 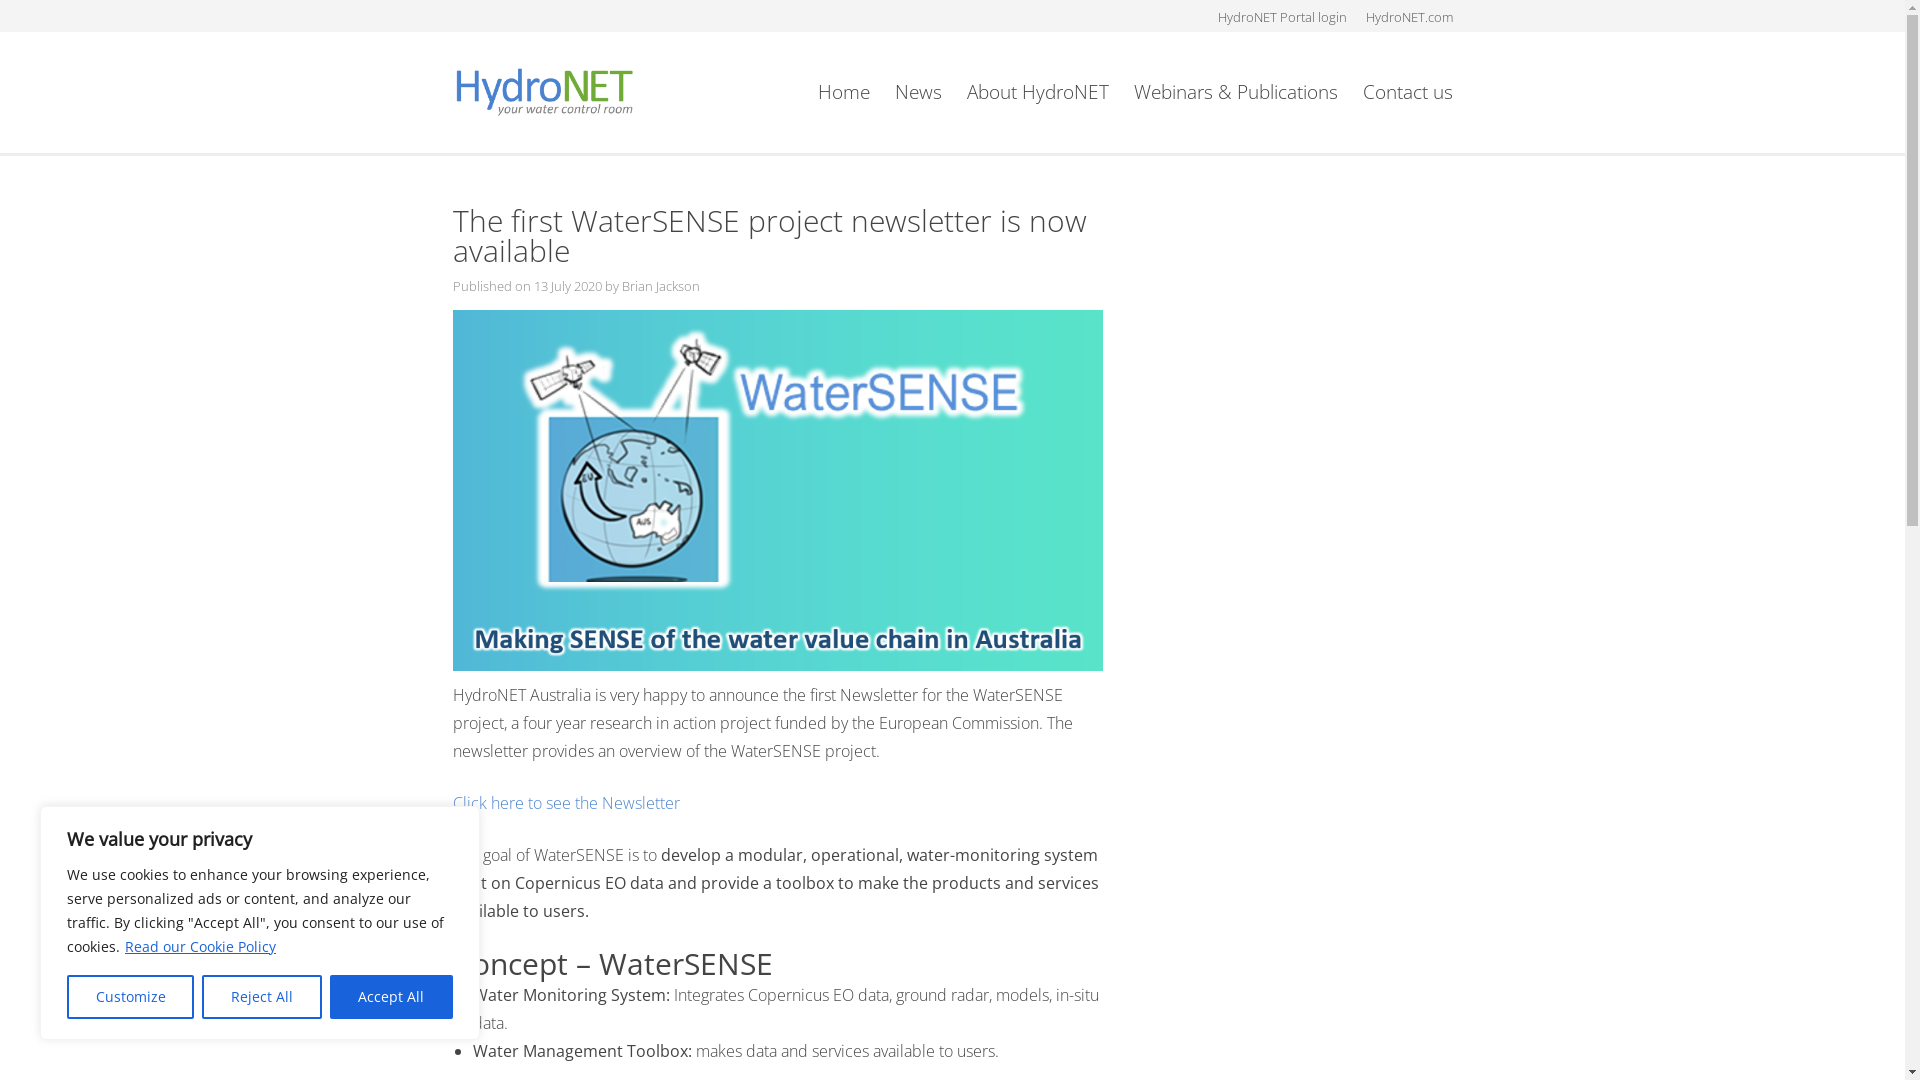 What do you see at coordinates (130, 997) in the screenshot?
I see `Customize` at bounding box center [130, 997].